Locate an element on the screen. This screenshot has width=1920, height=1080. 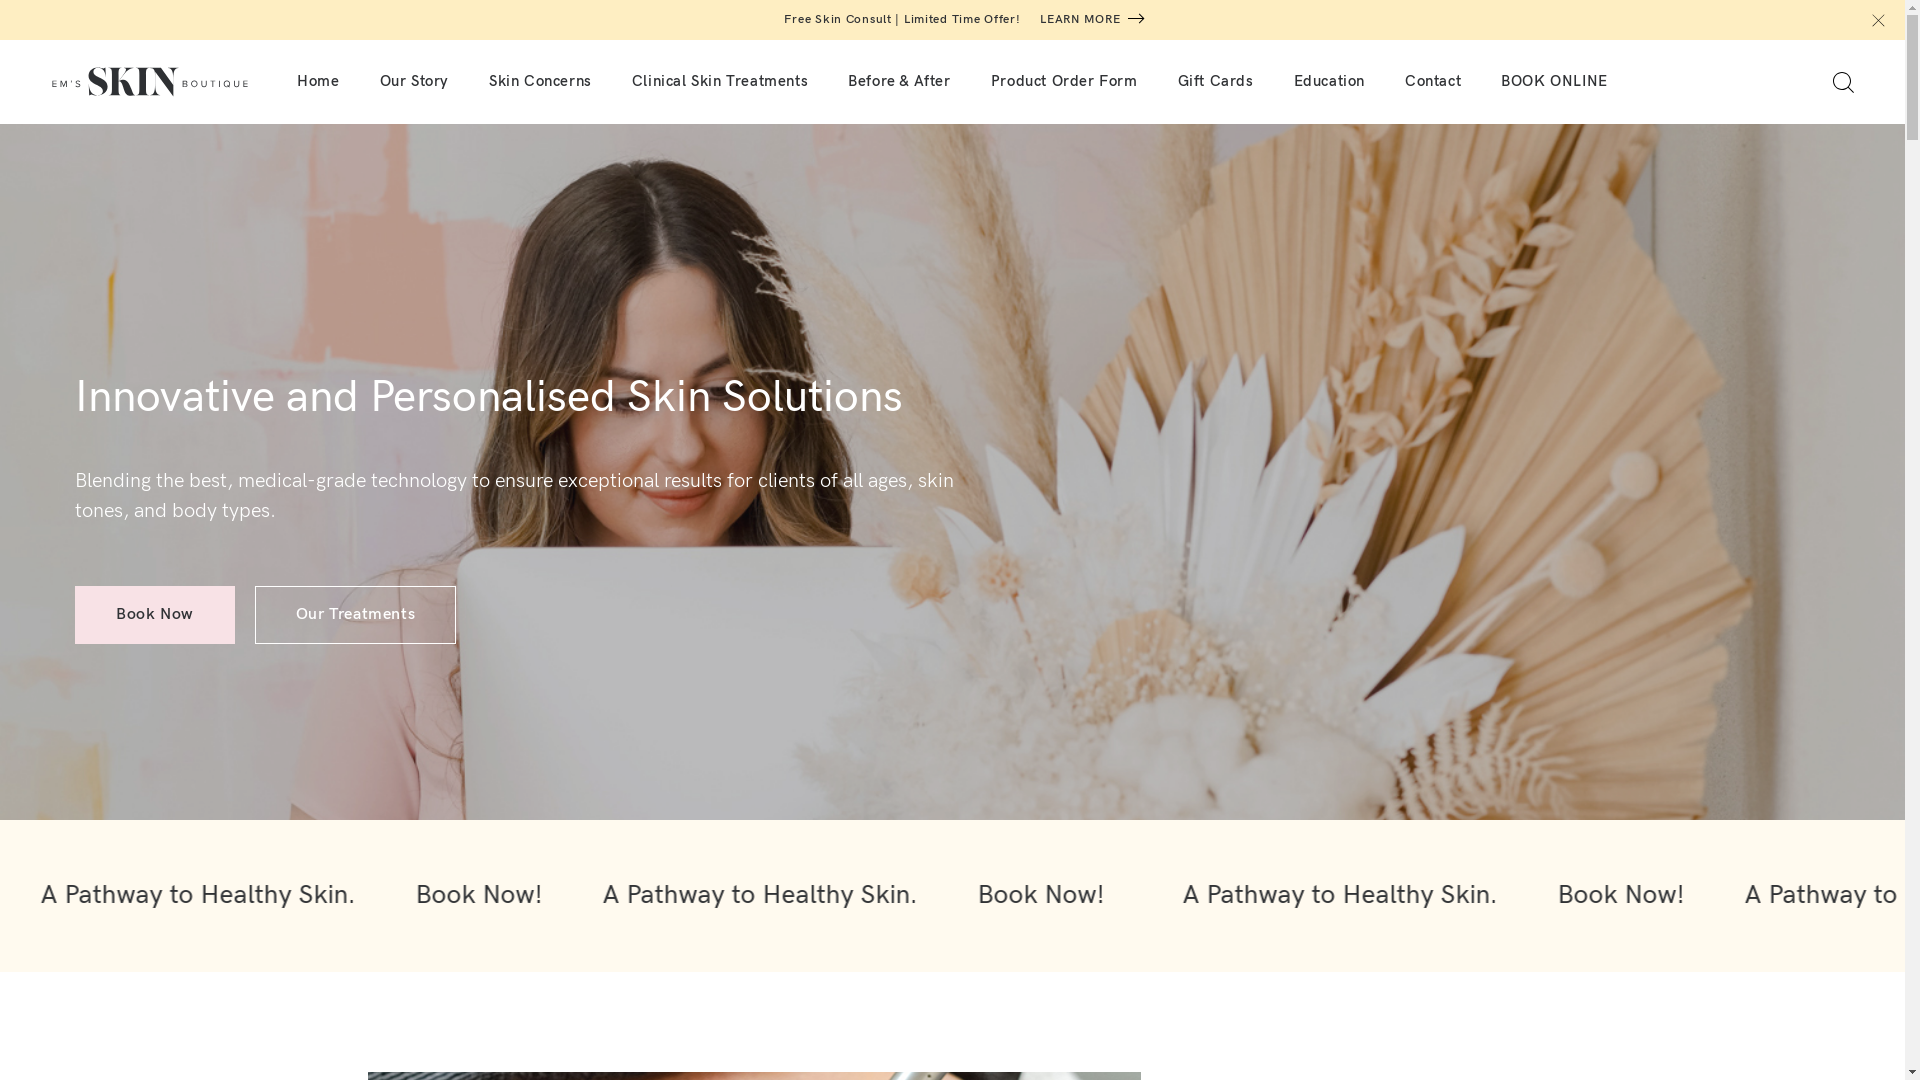
Our Treatments is located at coordinates (356, 615).